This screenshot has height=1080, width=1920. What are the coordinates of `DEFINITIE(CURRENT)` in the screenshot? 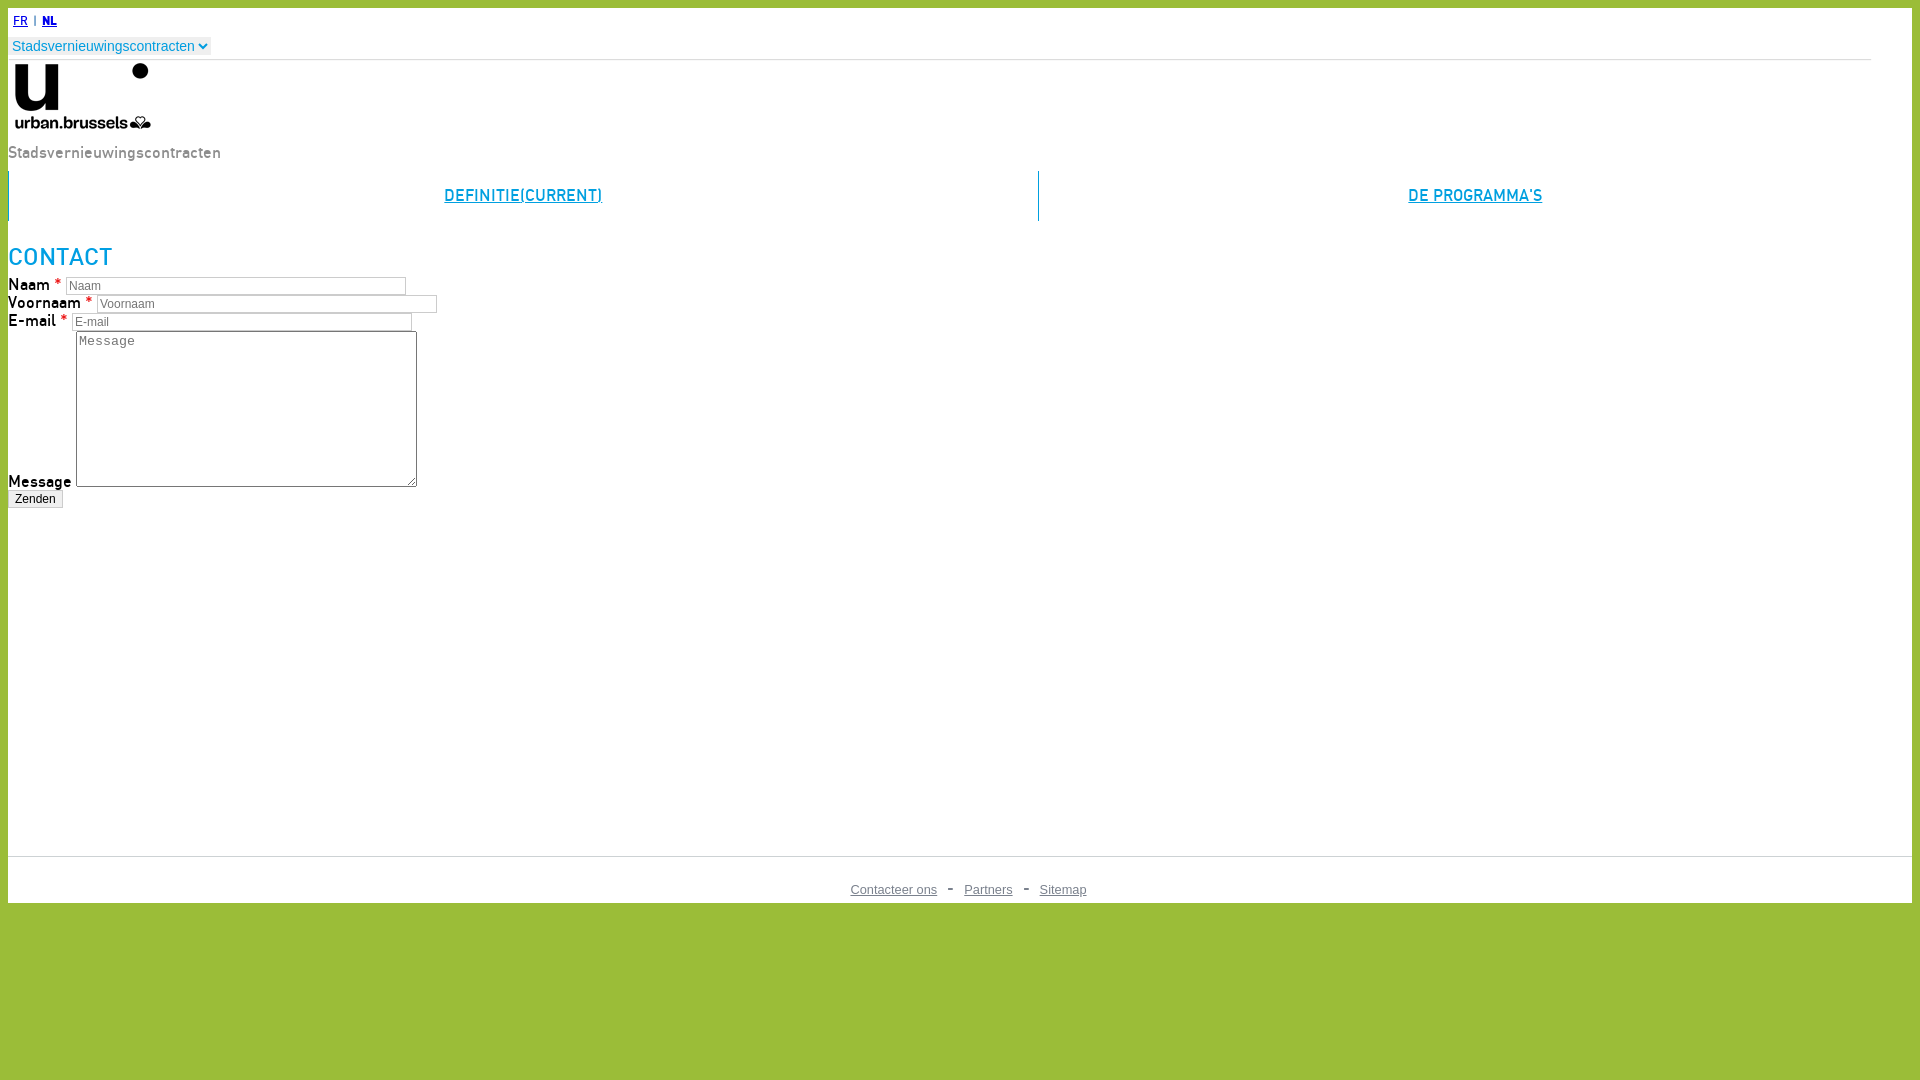 It's located at (523, 196).